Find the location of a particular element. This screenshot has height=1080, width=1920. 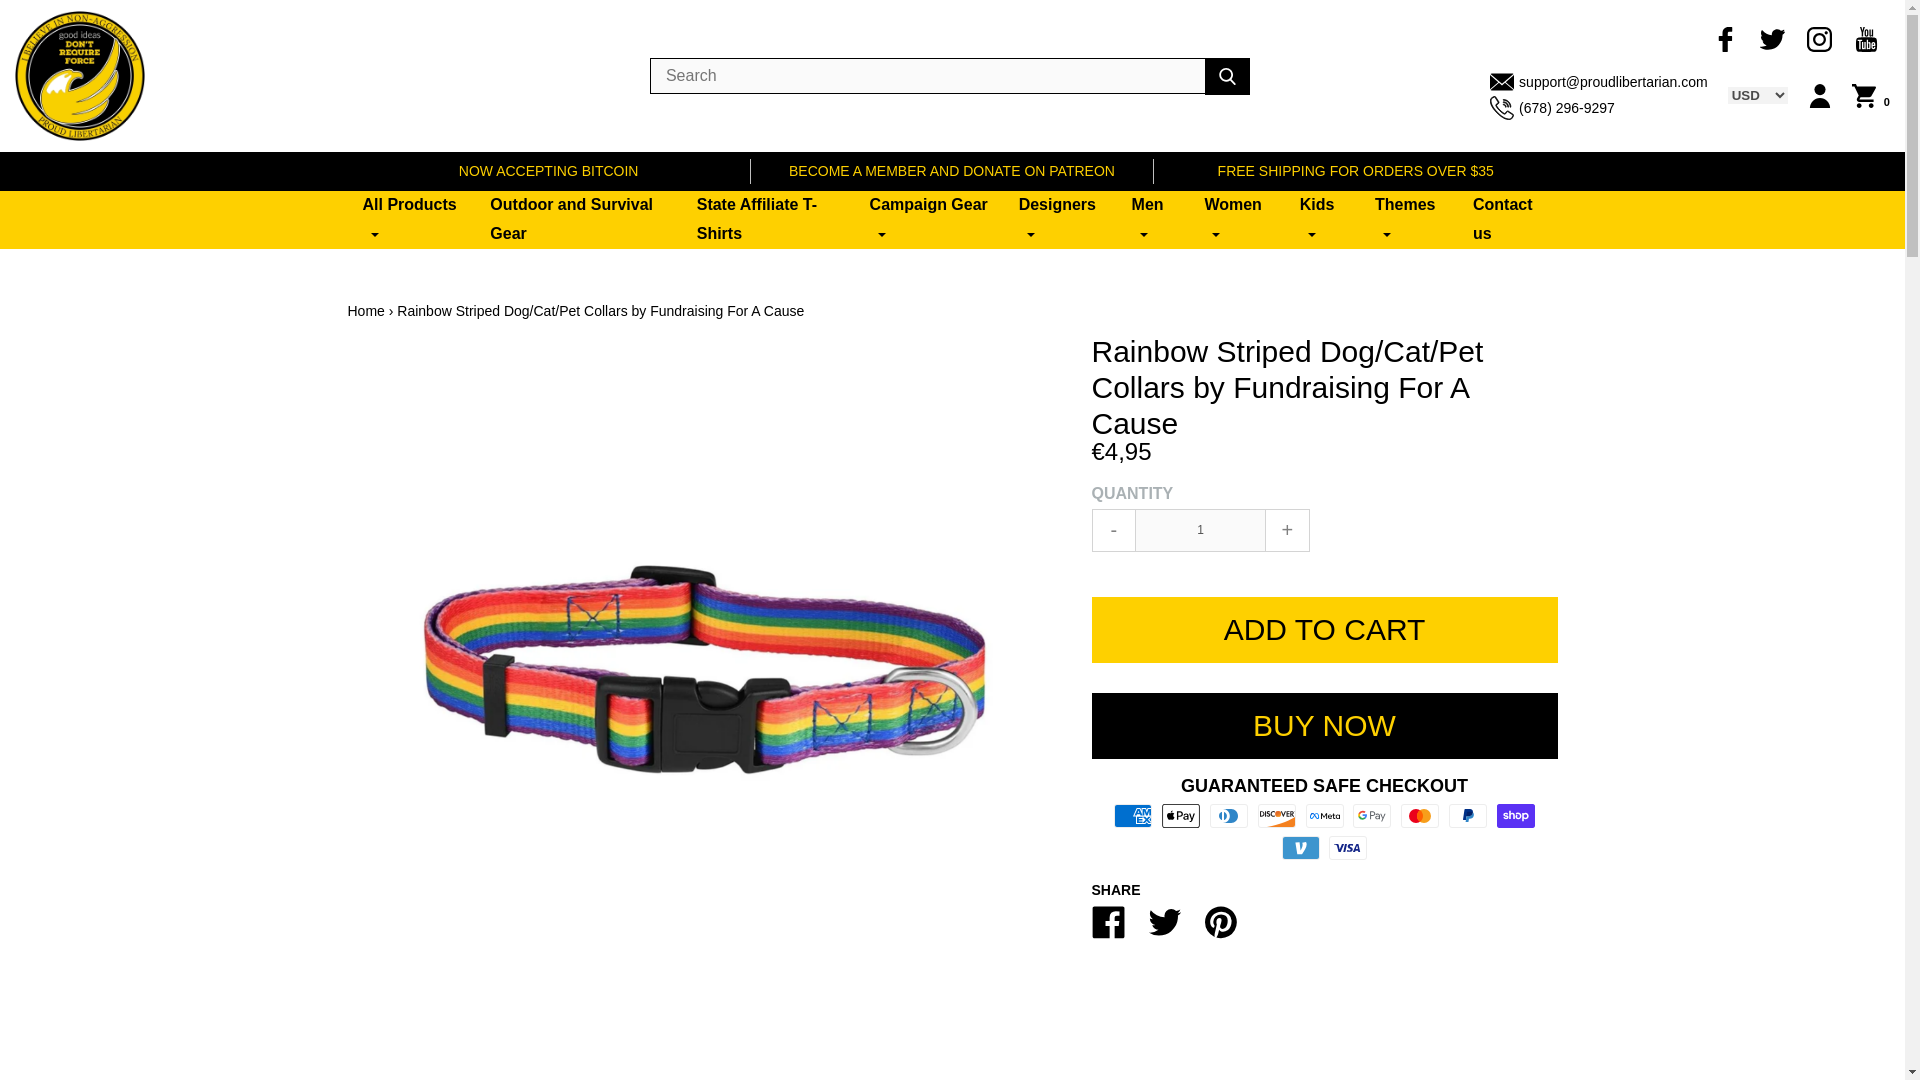

State Affiliate T-Shirts is located at coordinates (768, 220).